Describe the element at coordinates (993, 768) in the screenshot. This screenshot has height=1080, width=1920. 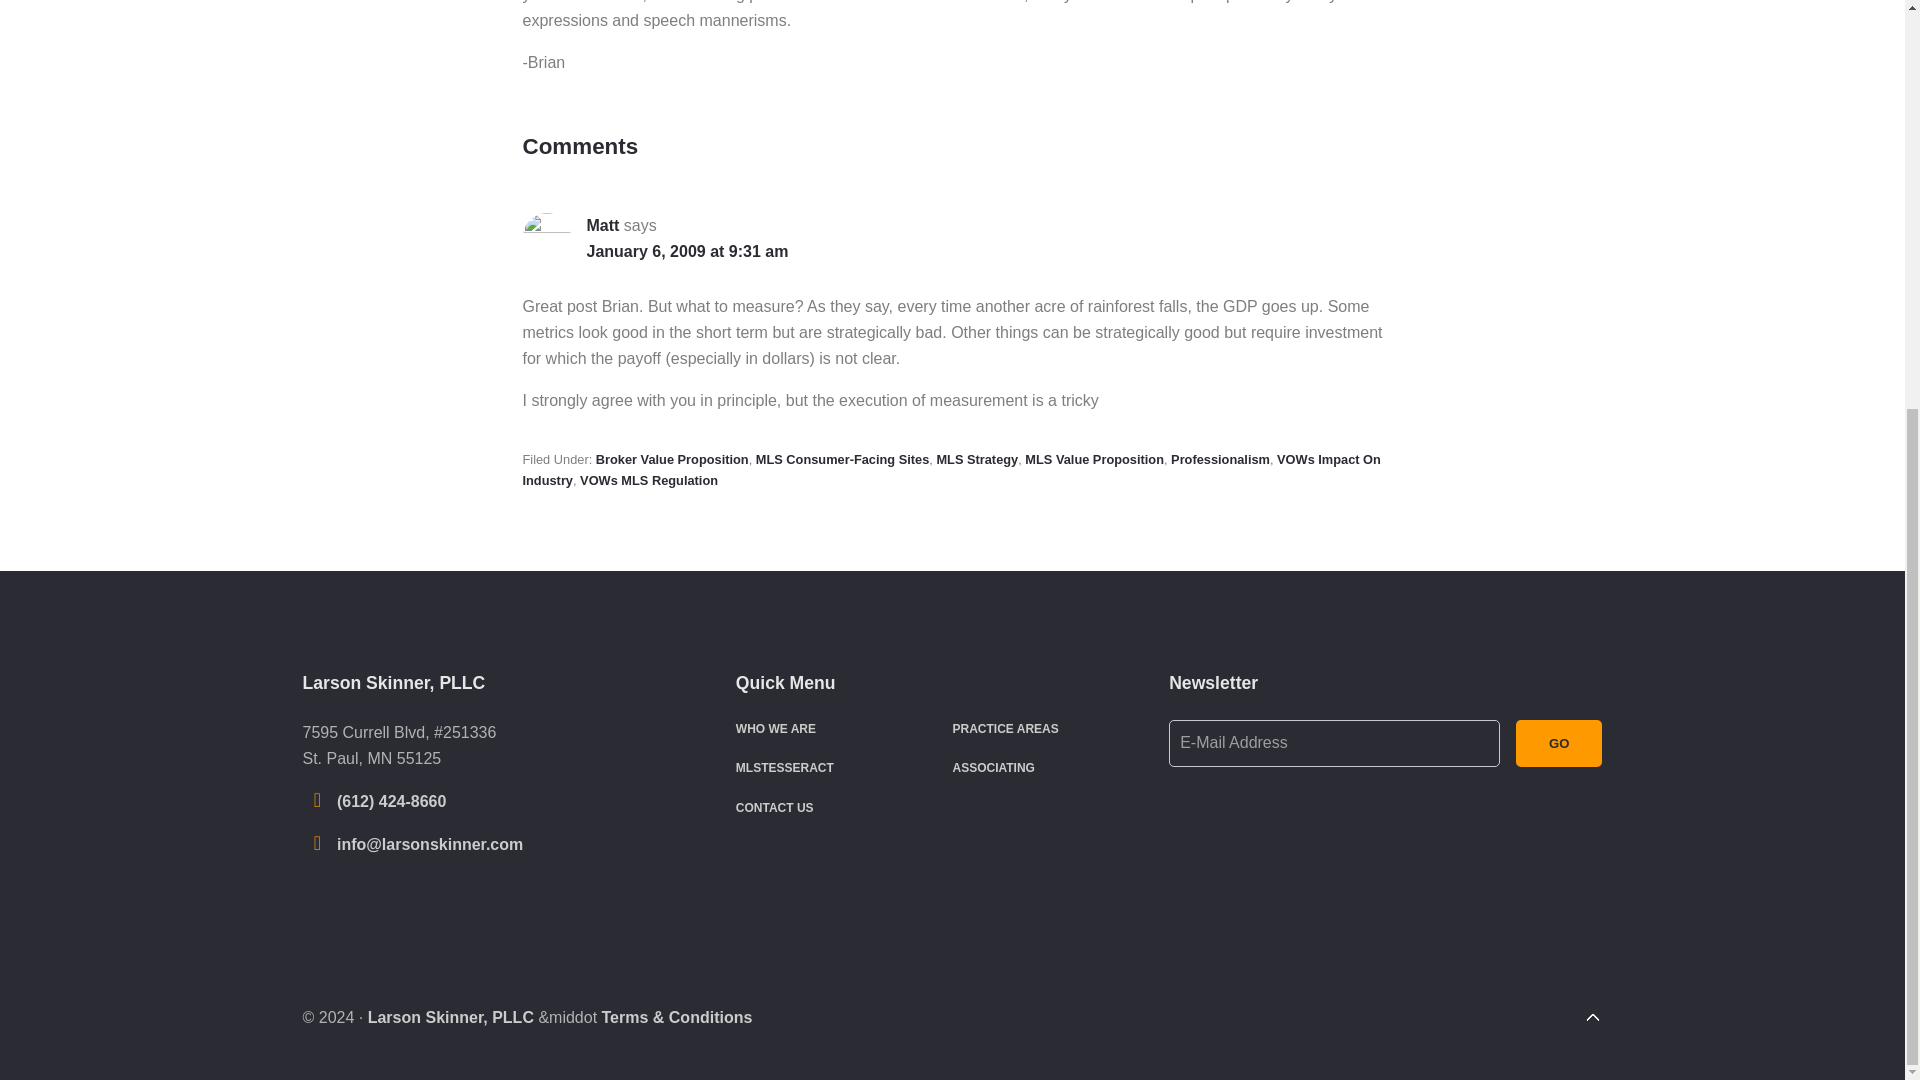
I see `ASSOCIATING` at that location.